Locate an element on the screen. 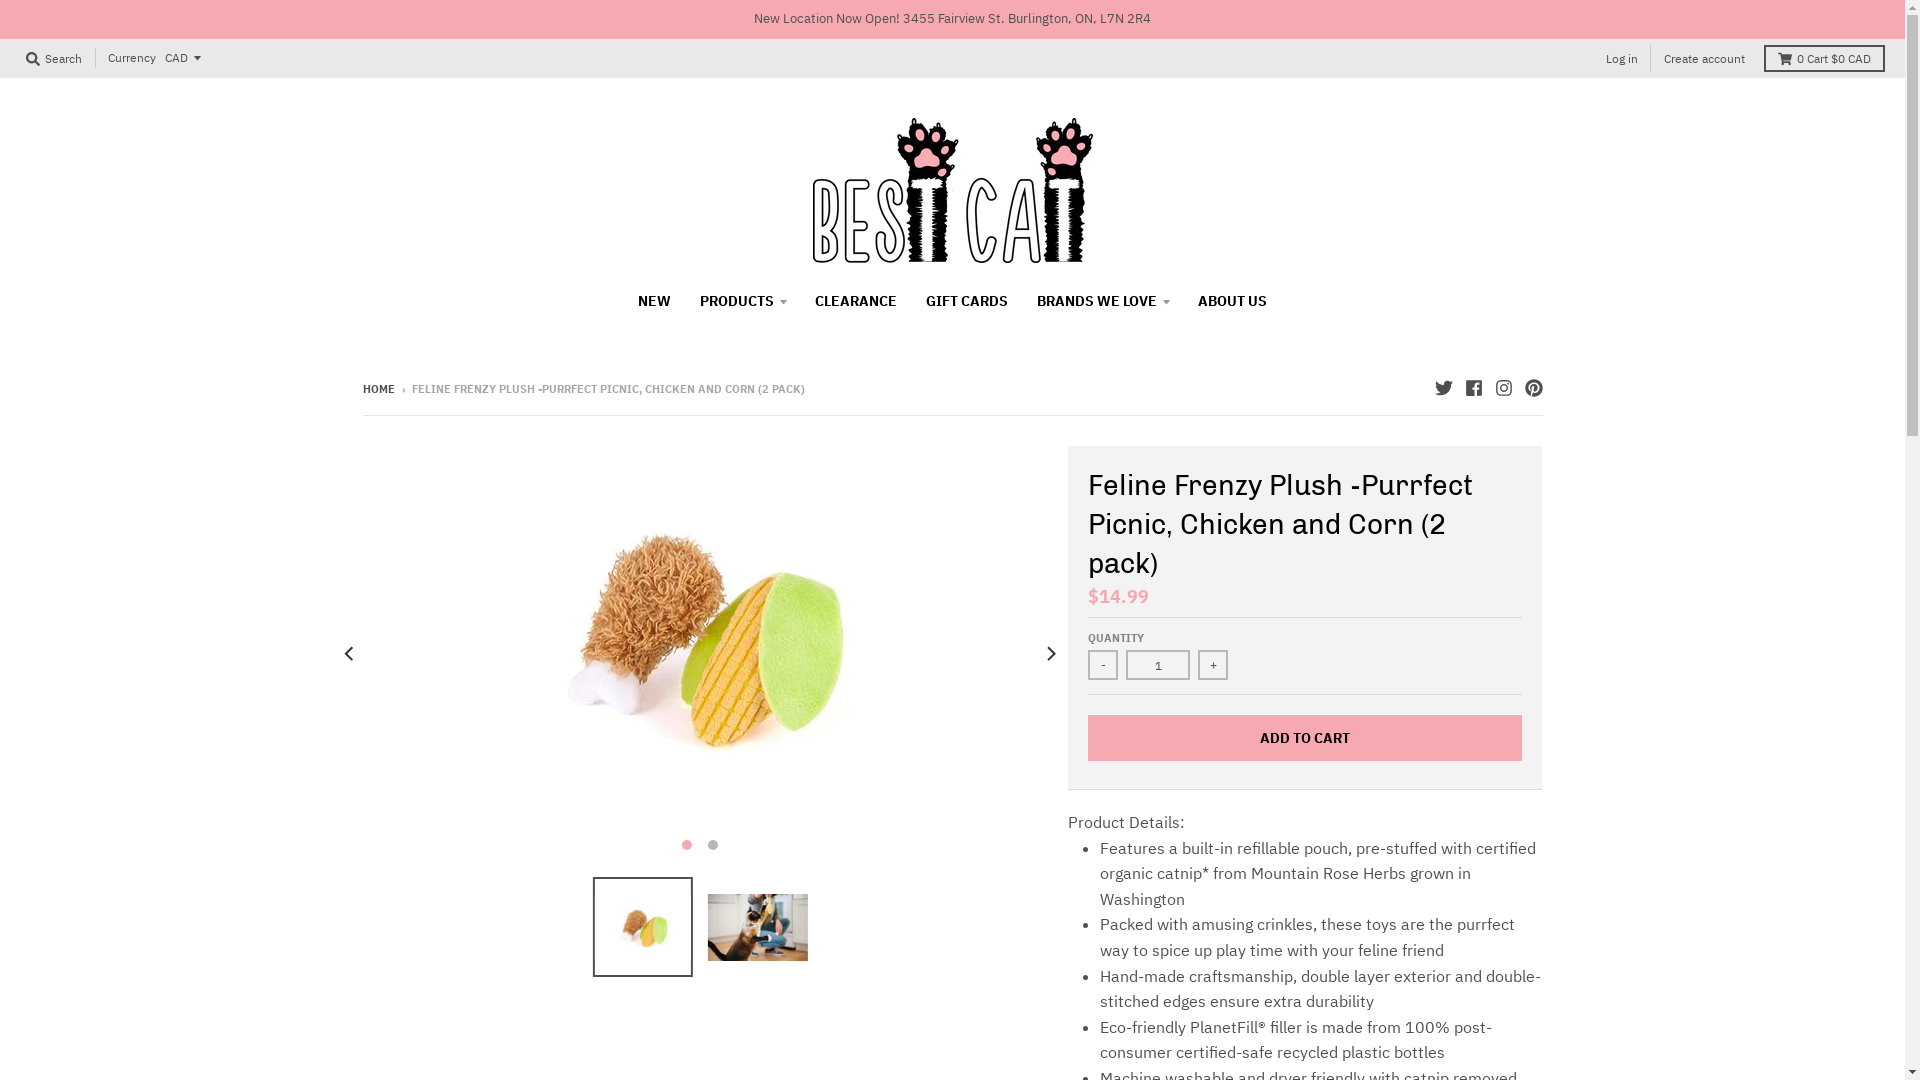  BRANDS WE LOVE is located at coordinates (1103, 301).